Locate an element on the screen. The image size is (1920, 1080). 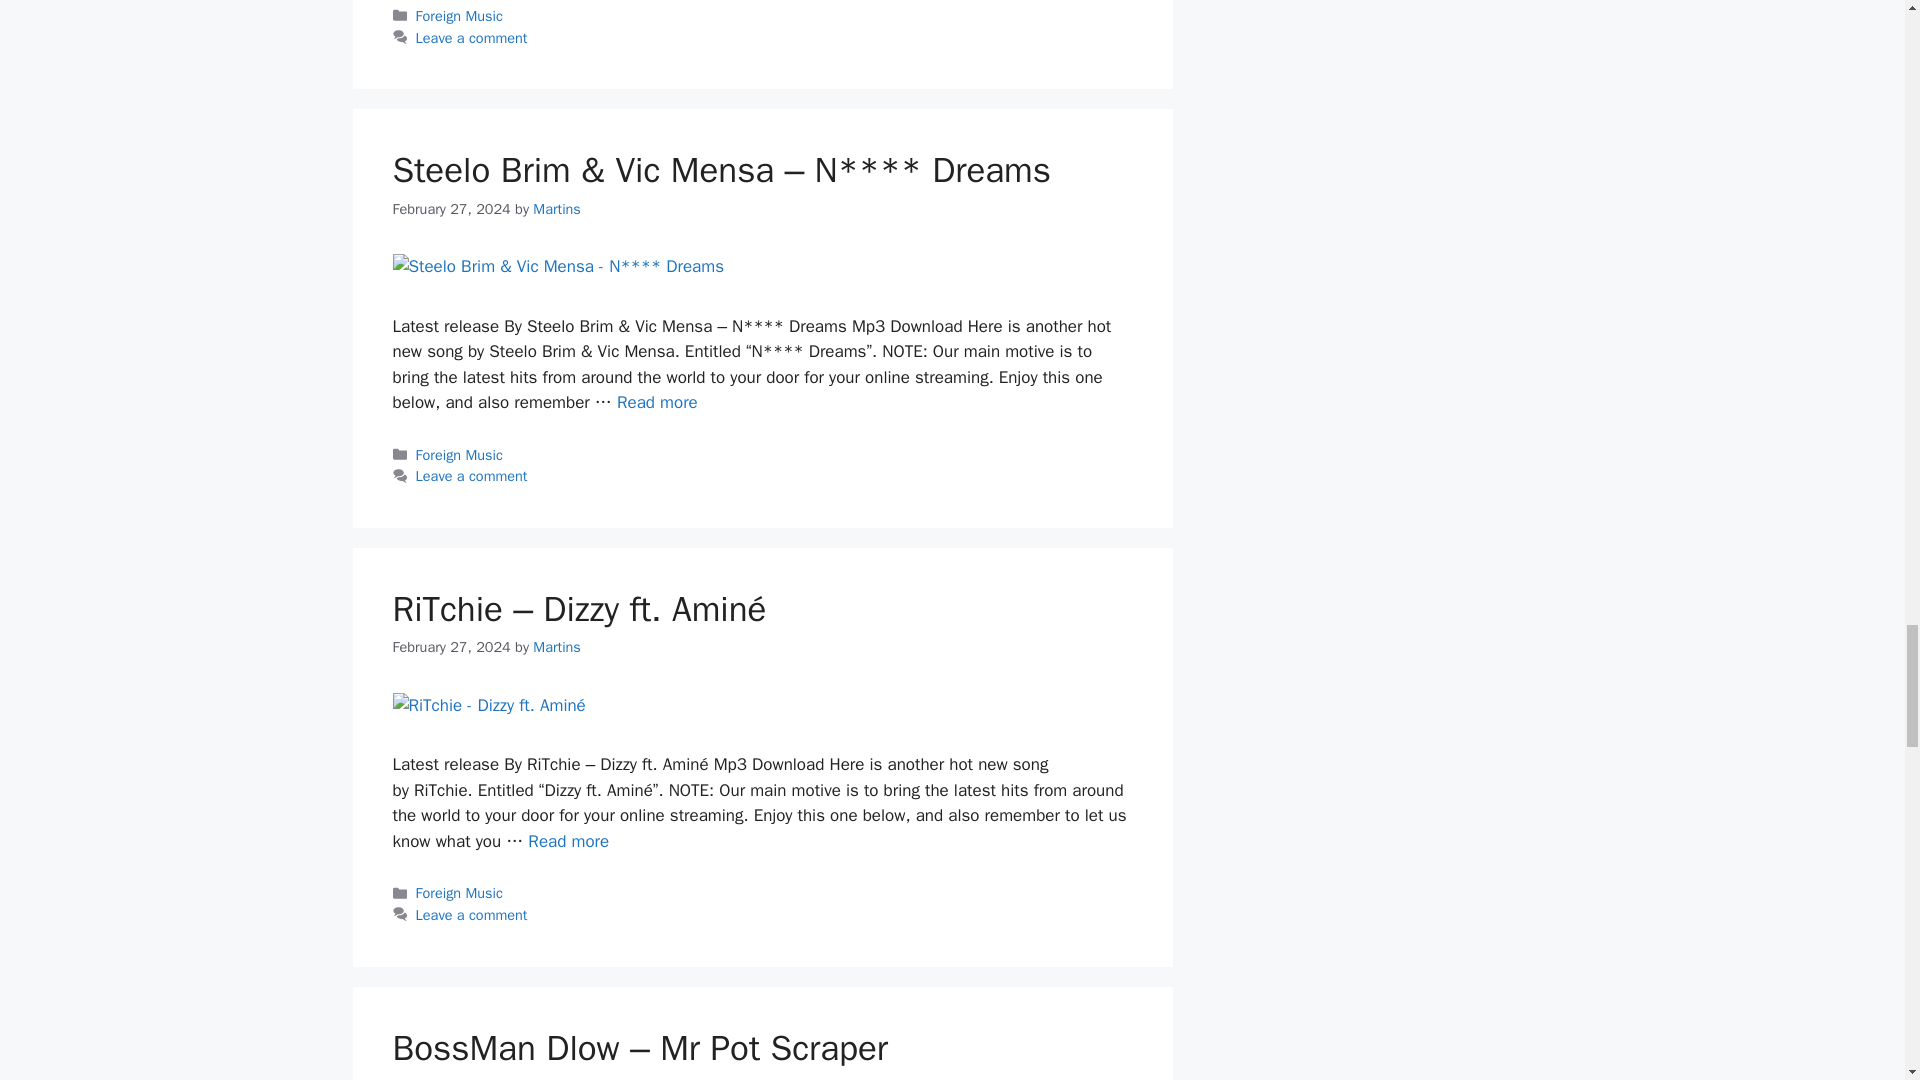
View all posts by Martins is located at coordinates (557, 646).